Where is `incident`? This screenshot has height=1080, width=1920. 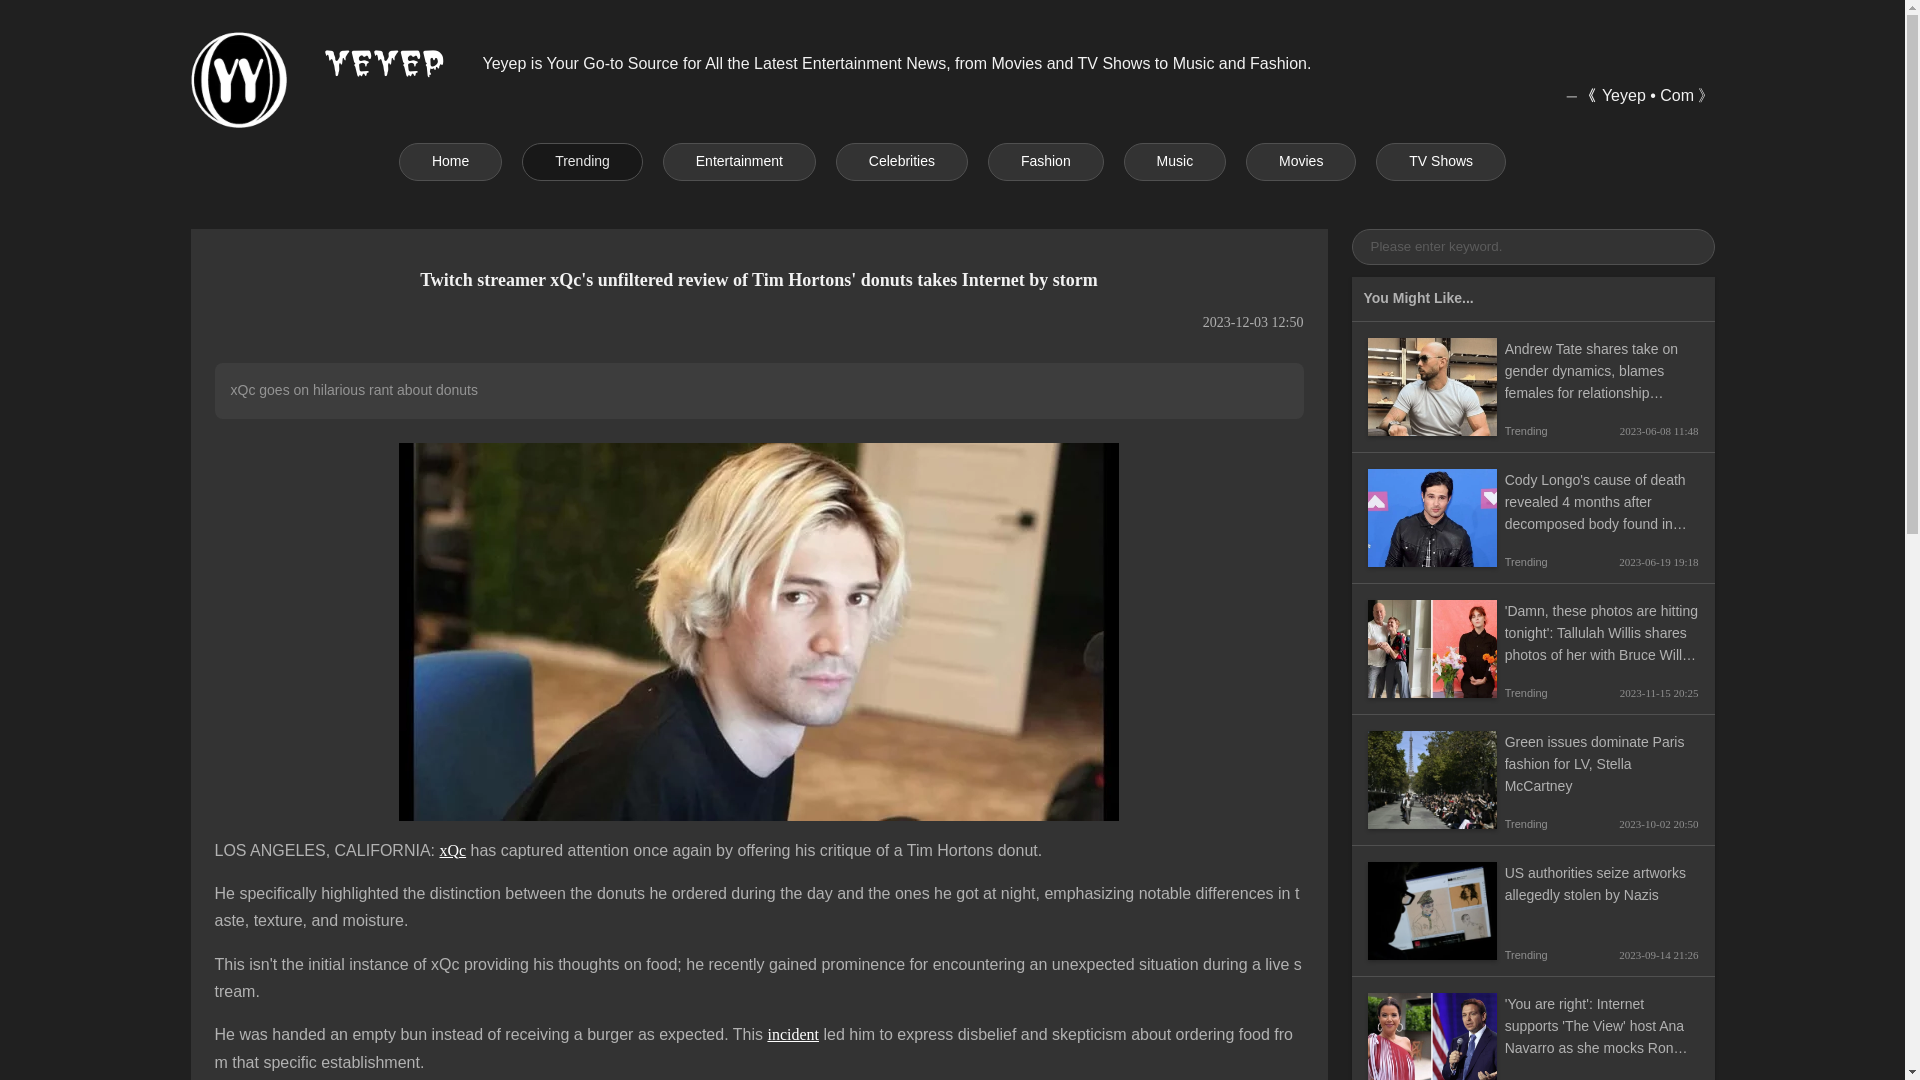
incident is located at coordinates (792, 1034).